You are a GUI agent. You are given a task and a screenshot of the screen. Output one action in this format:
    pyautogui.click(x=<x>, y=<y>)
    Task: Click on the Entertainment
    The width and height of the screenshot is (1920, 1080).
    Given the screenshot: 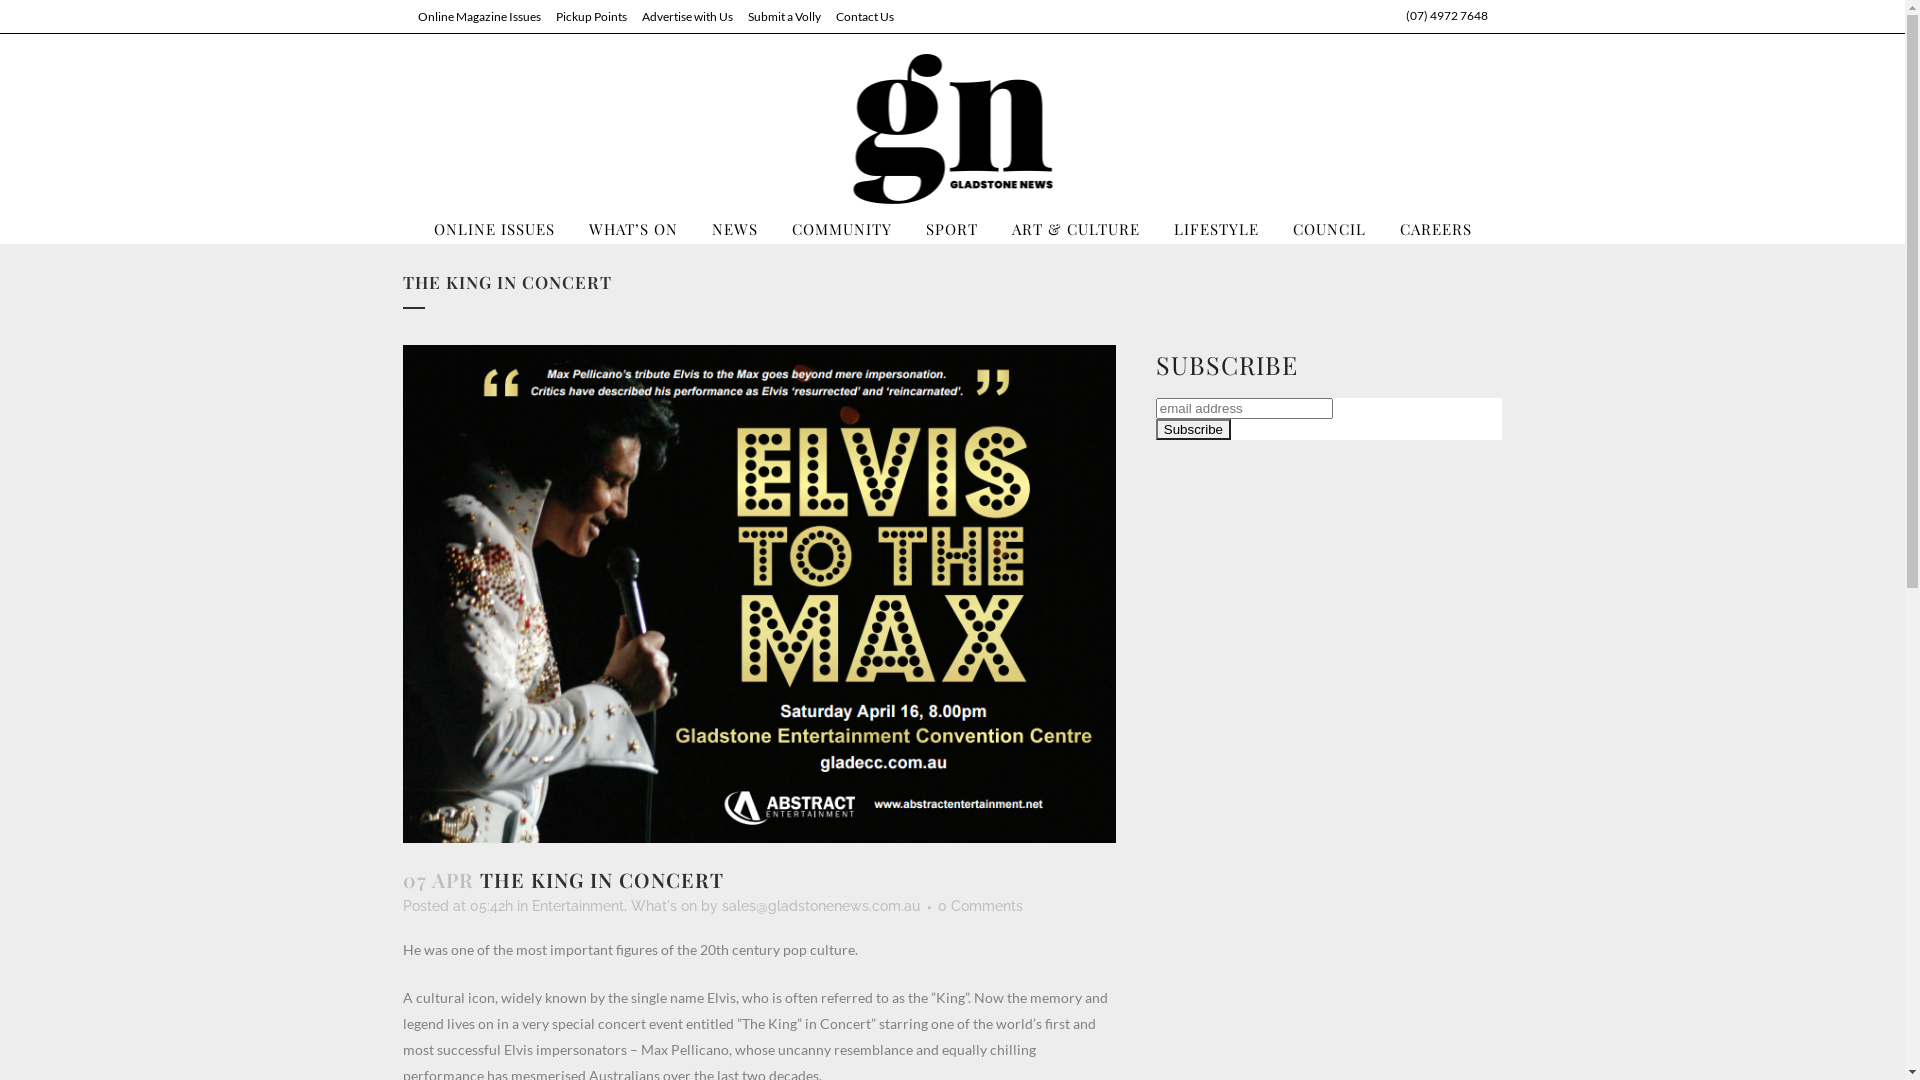 What is the action you would take?
    pyautogui.click(x=578, y=906)
    